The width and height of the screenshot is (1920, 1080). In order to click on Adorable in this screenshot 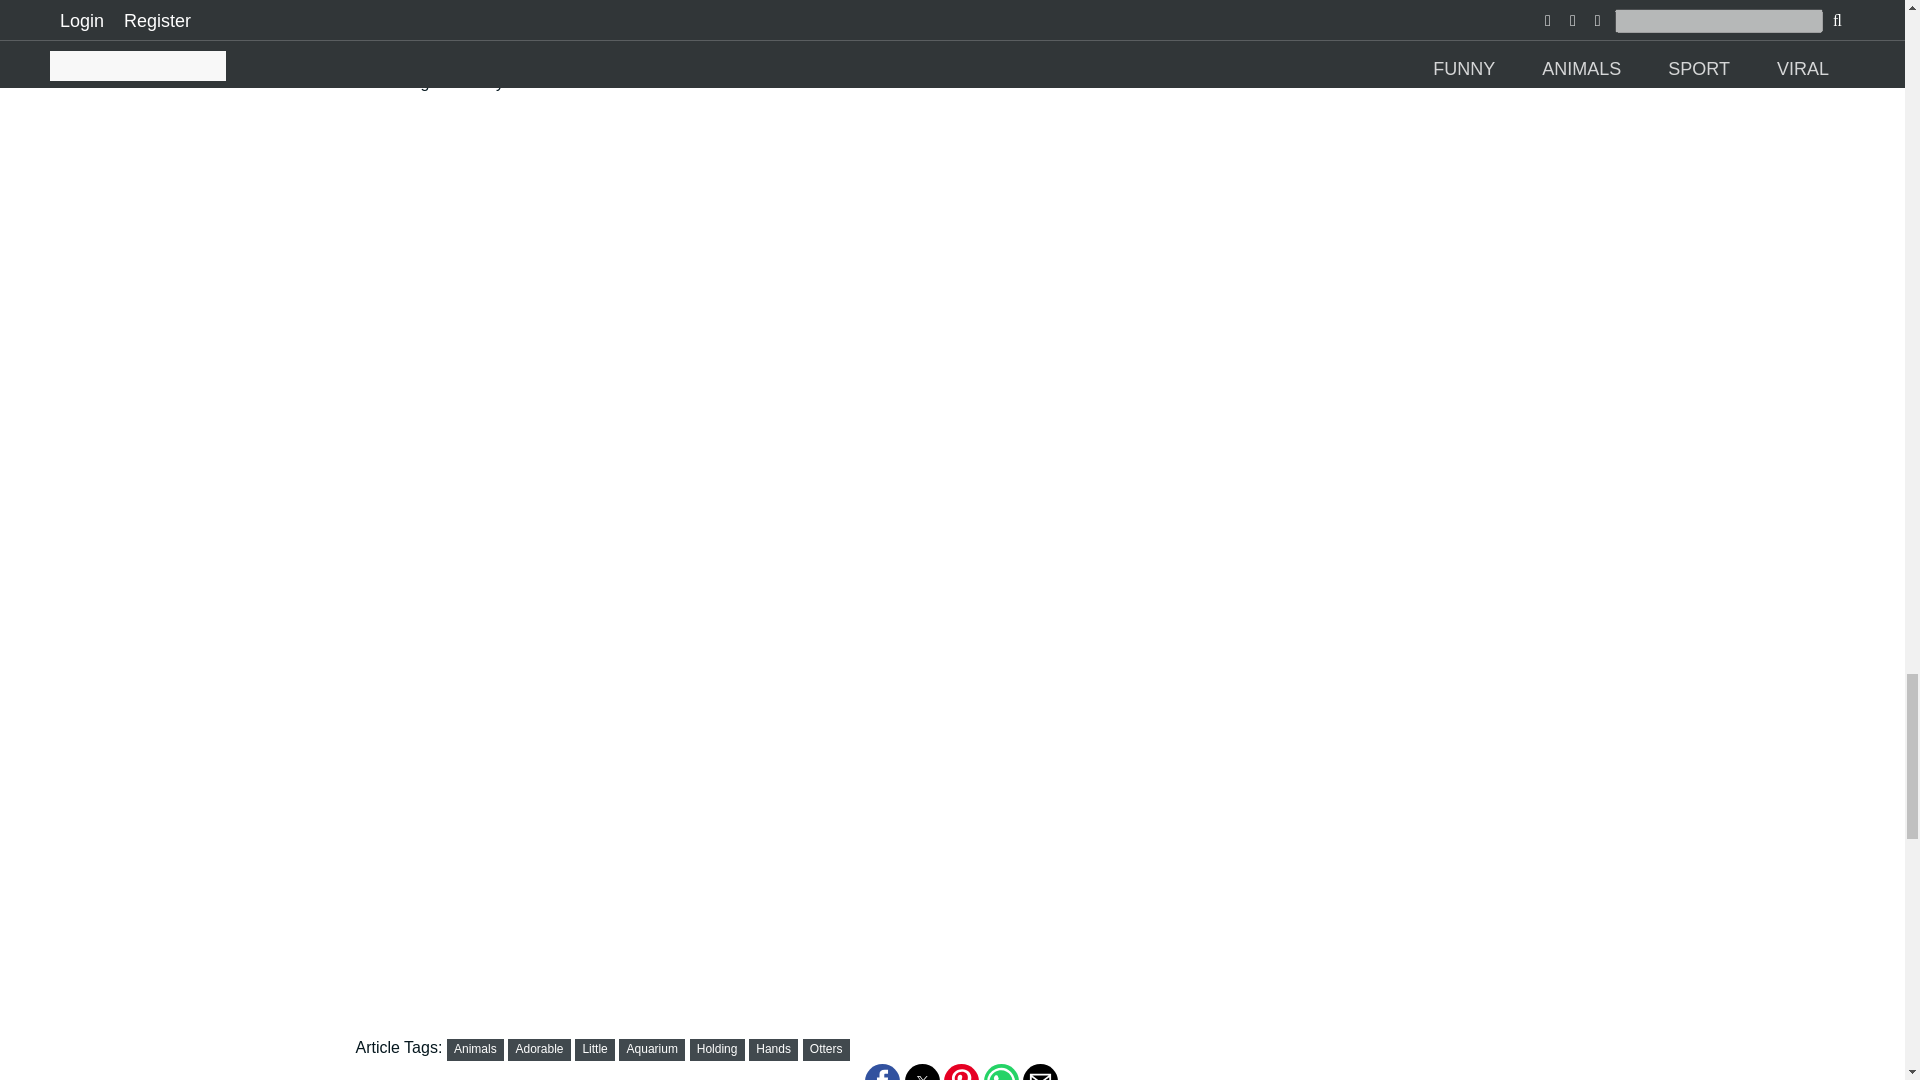, I will do `click(540, 1049)`.